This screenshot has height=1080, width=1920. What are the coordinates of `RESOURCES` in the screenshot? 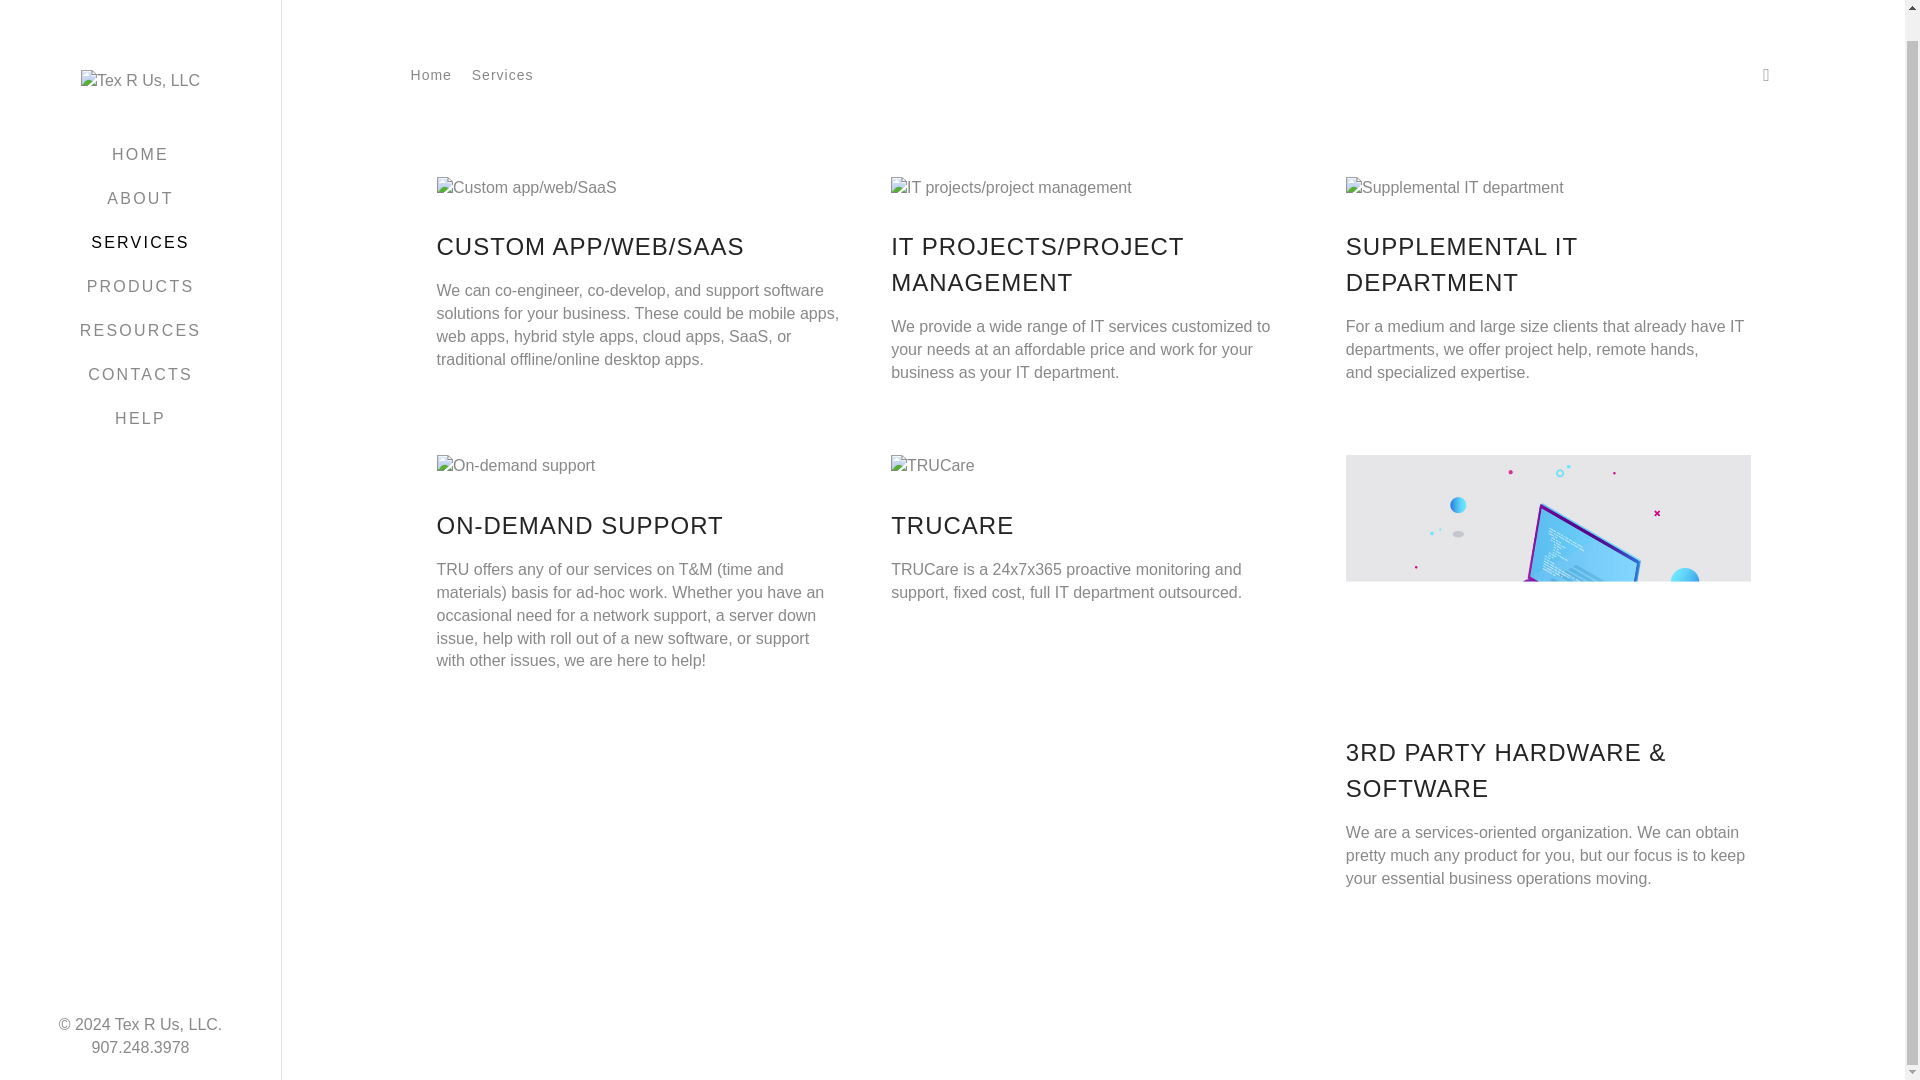 It's located at (140, 304).